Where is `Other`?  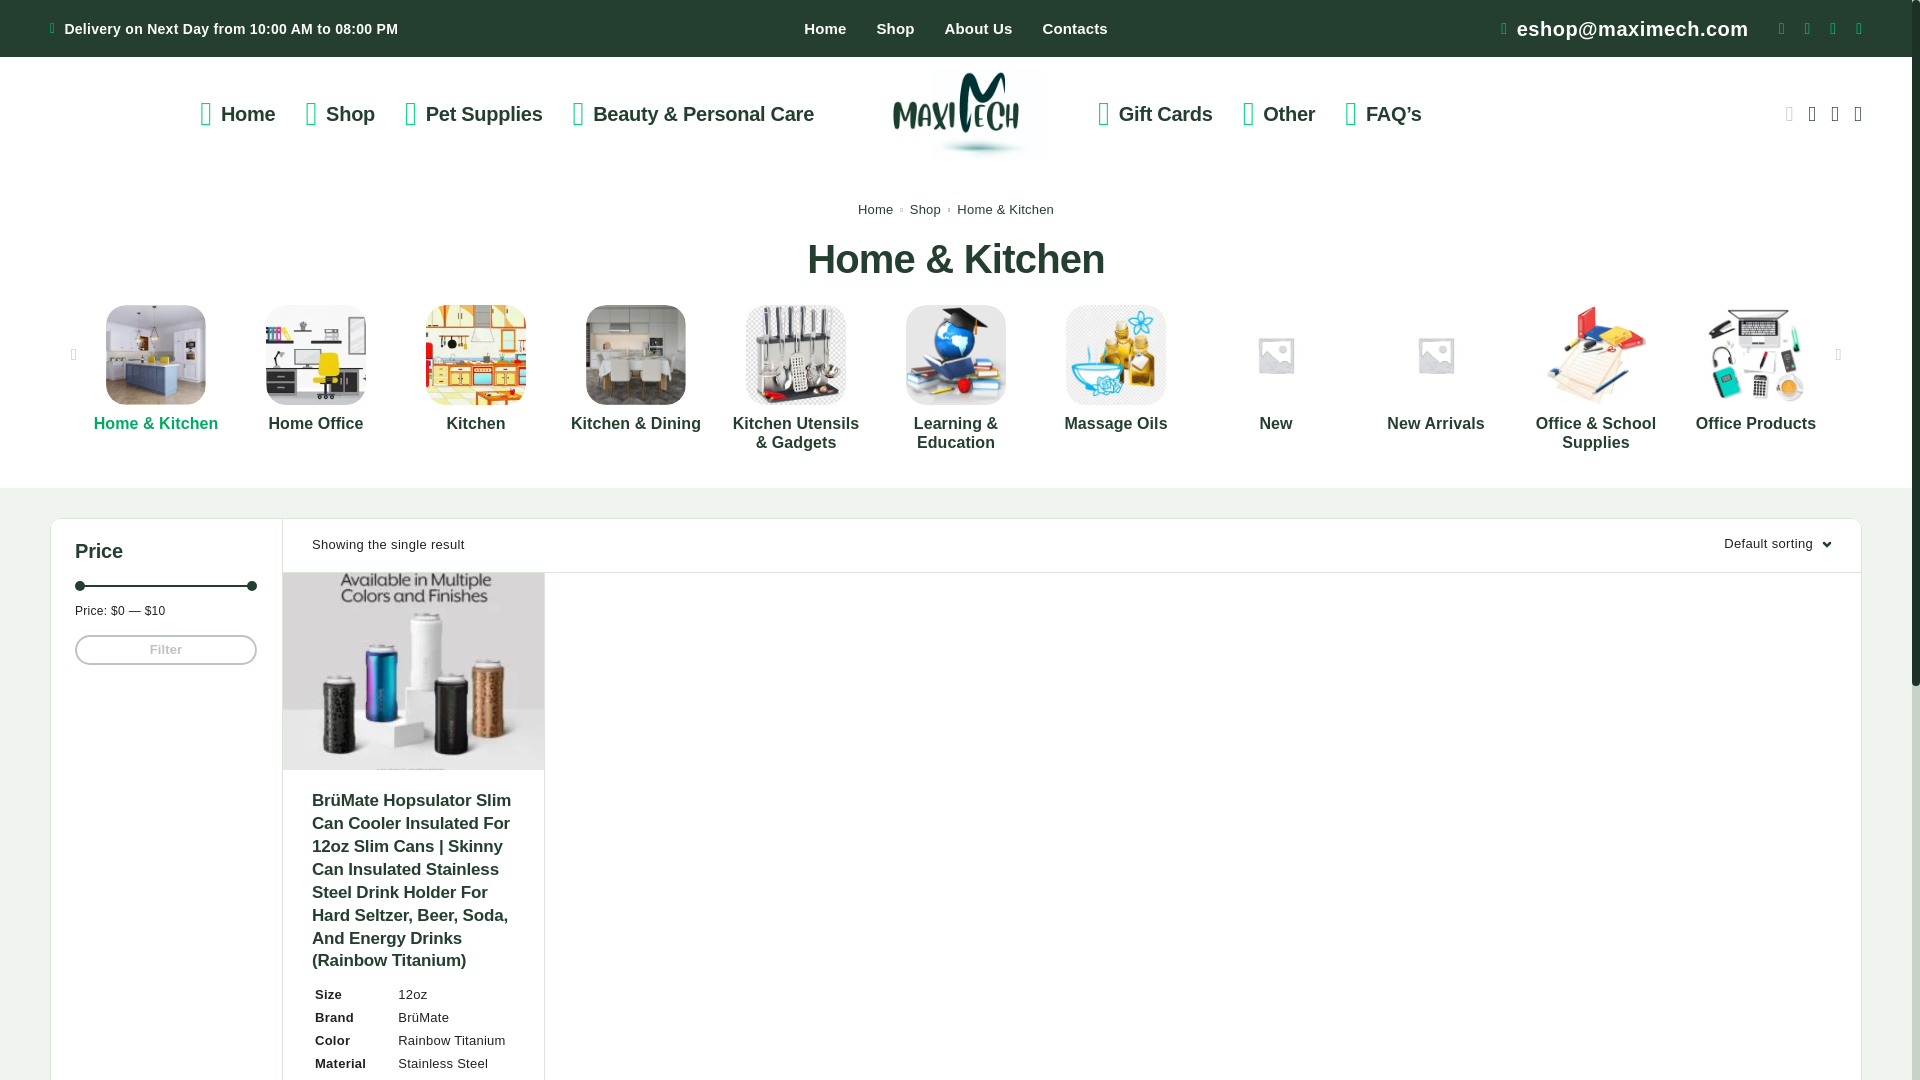 Other is located at coordinates (1279, 114).